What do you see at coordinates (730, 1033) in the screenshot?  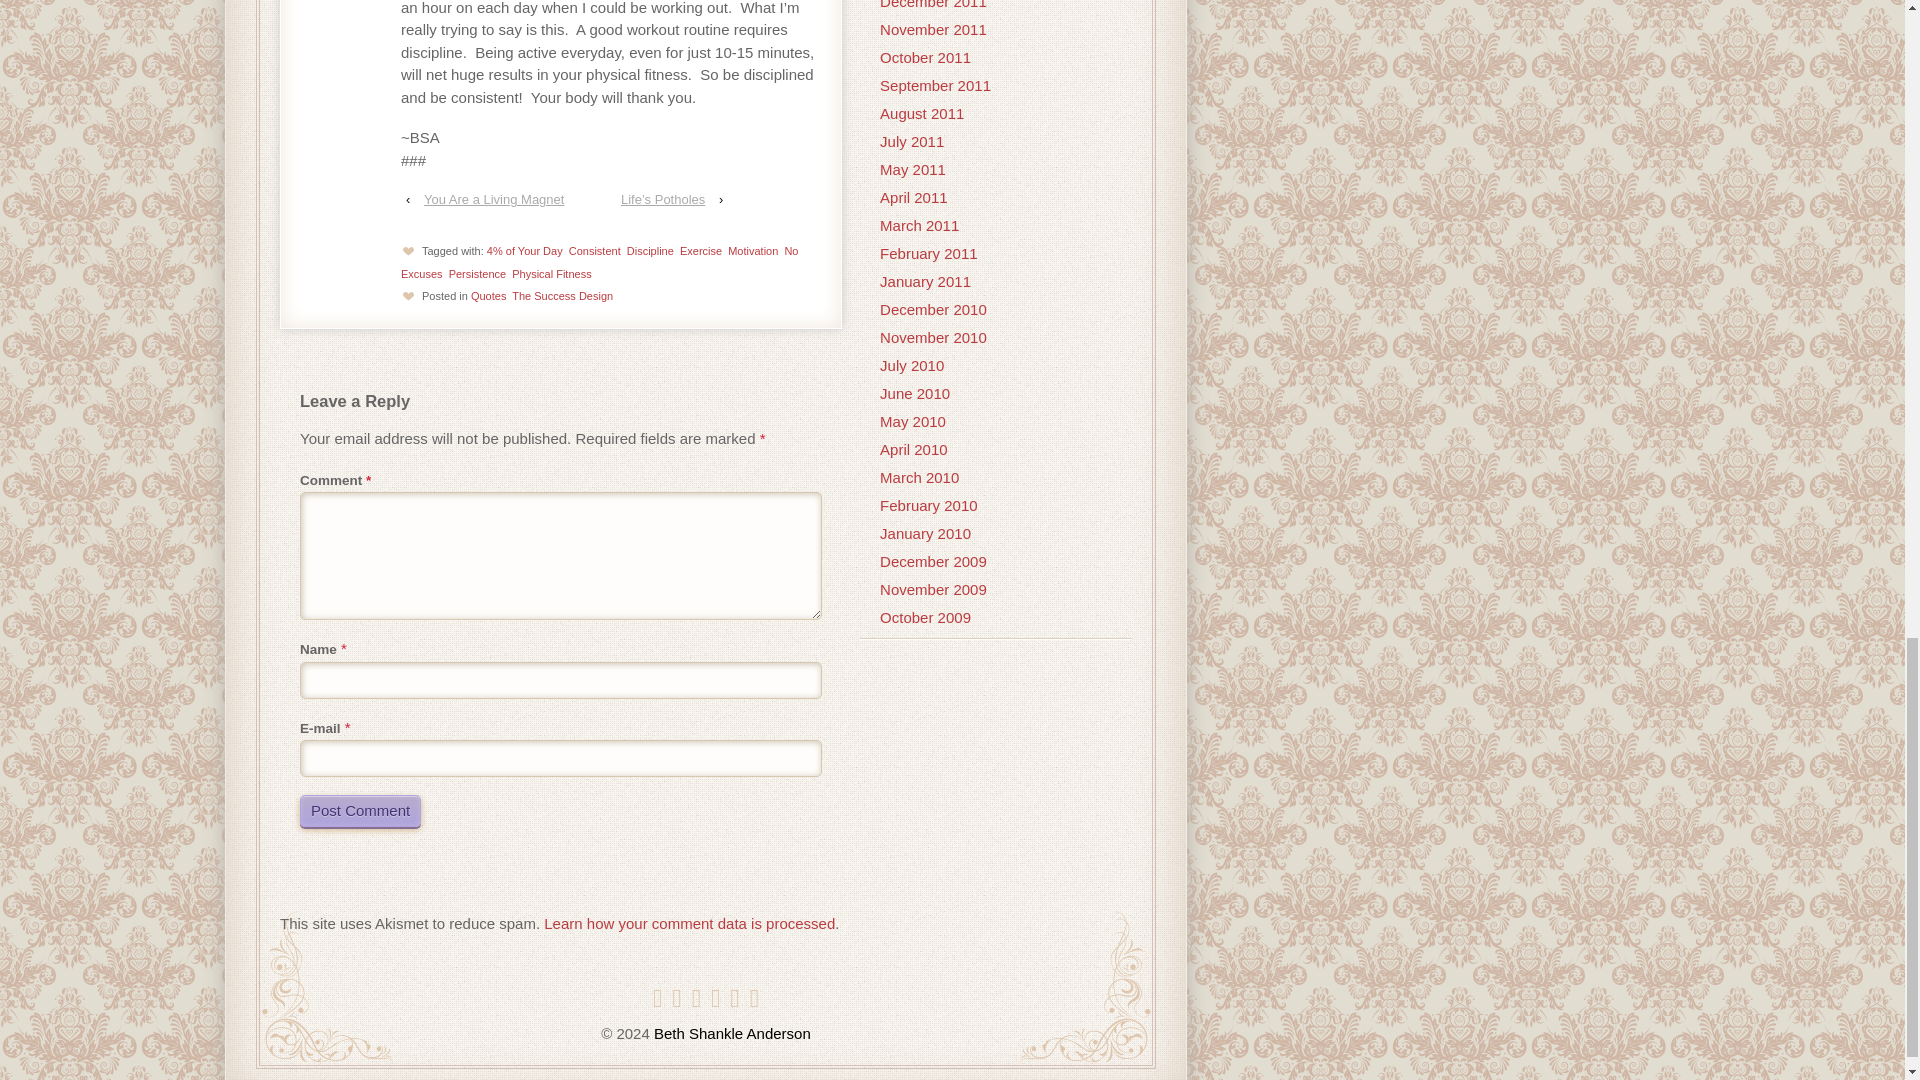 I see `Beth Shankle Anderson` at bounding box center [730, 1033].